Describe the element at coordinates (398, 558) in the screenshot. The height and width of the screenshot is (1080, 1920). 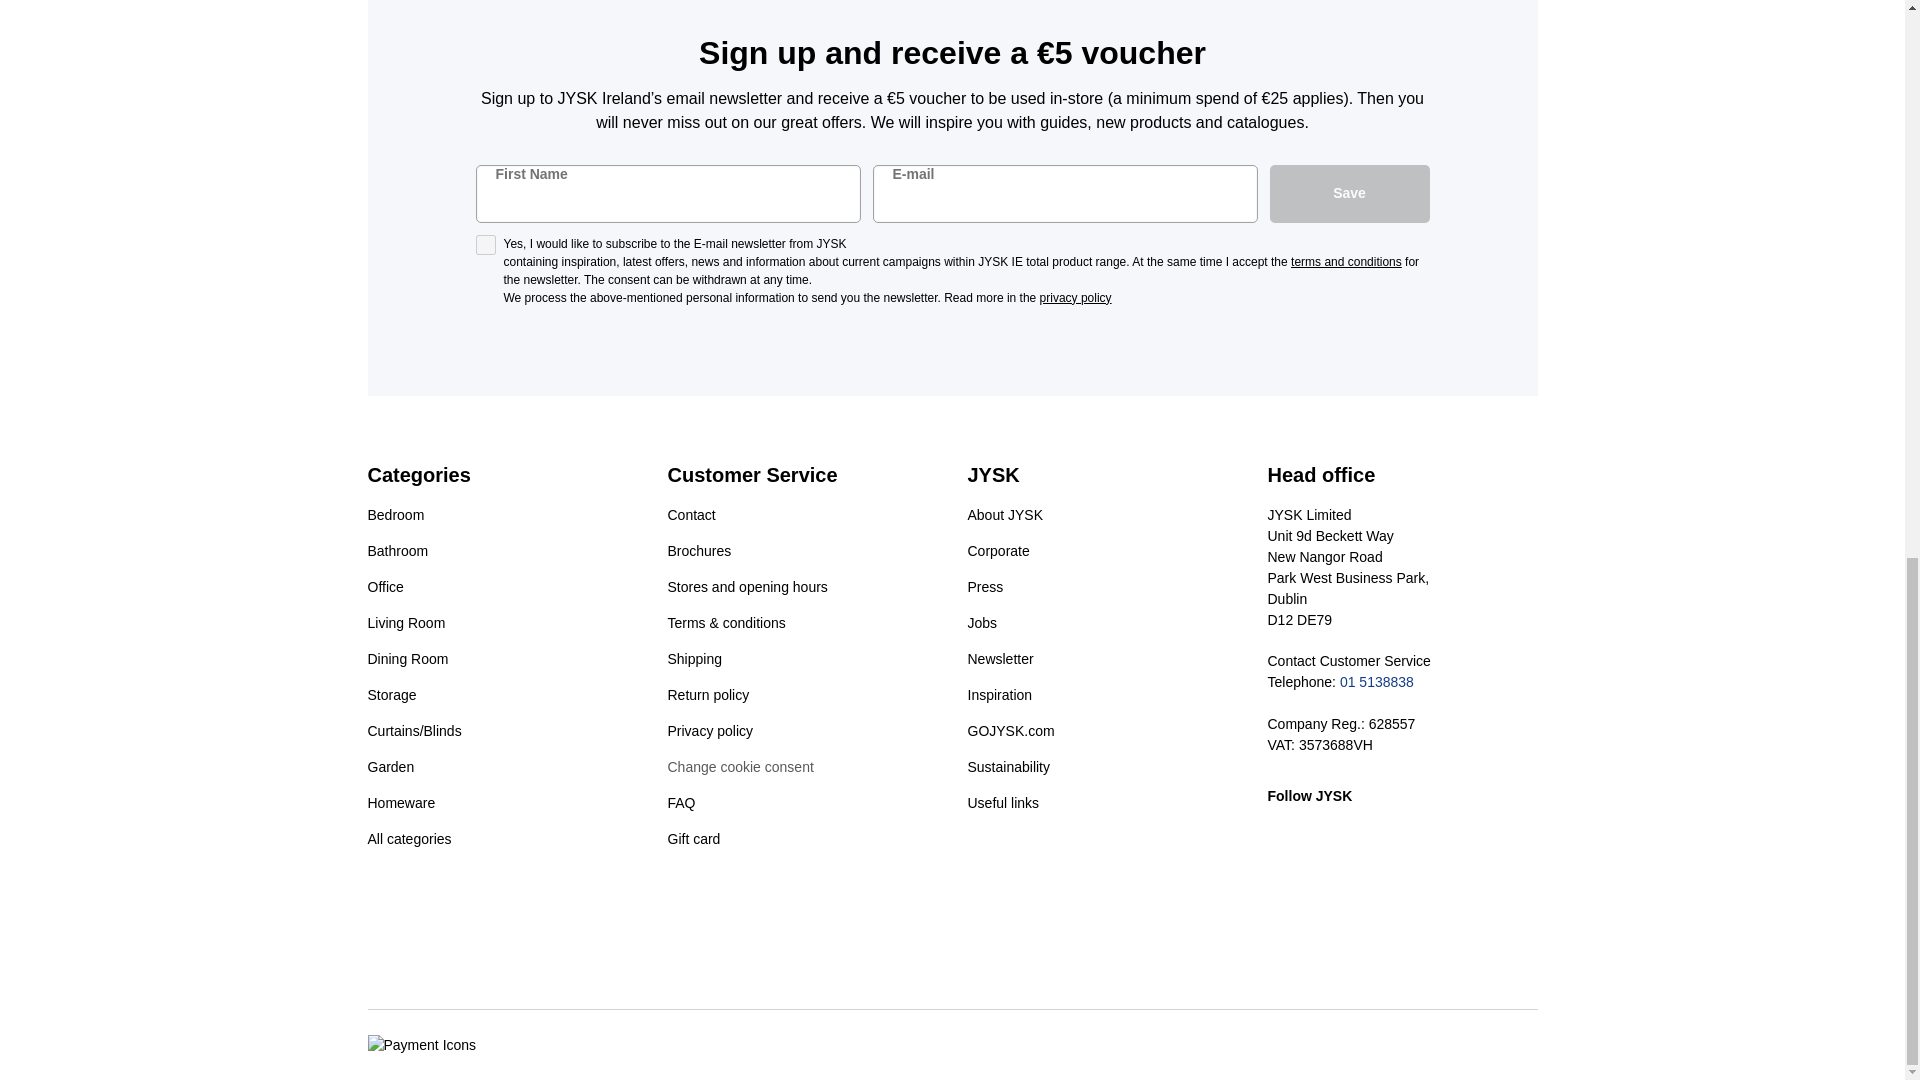
I see `Bathroom` at that location.